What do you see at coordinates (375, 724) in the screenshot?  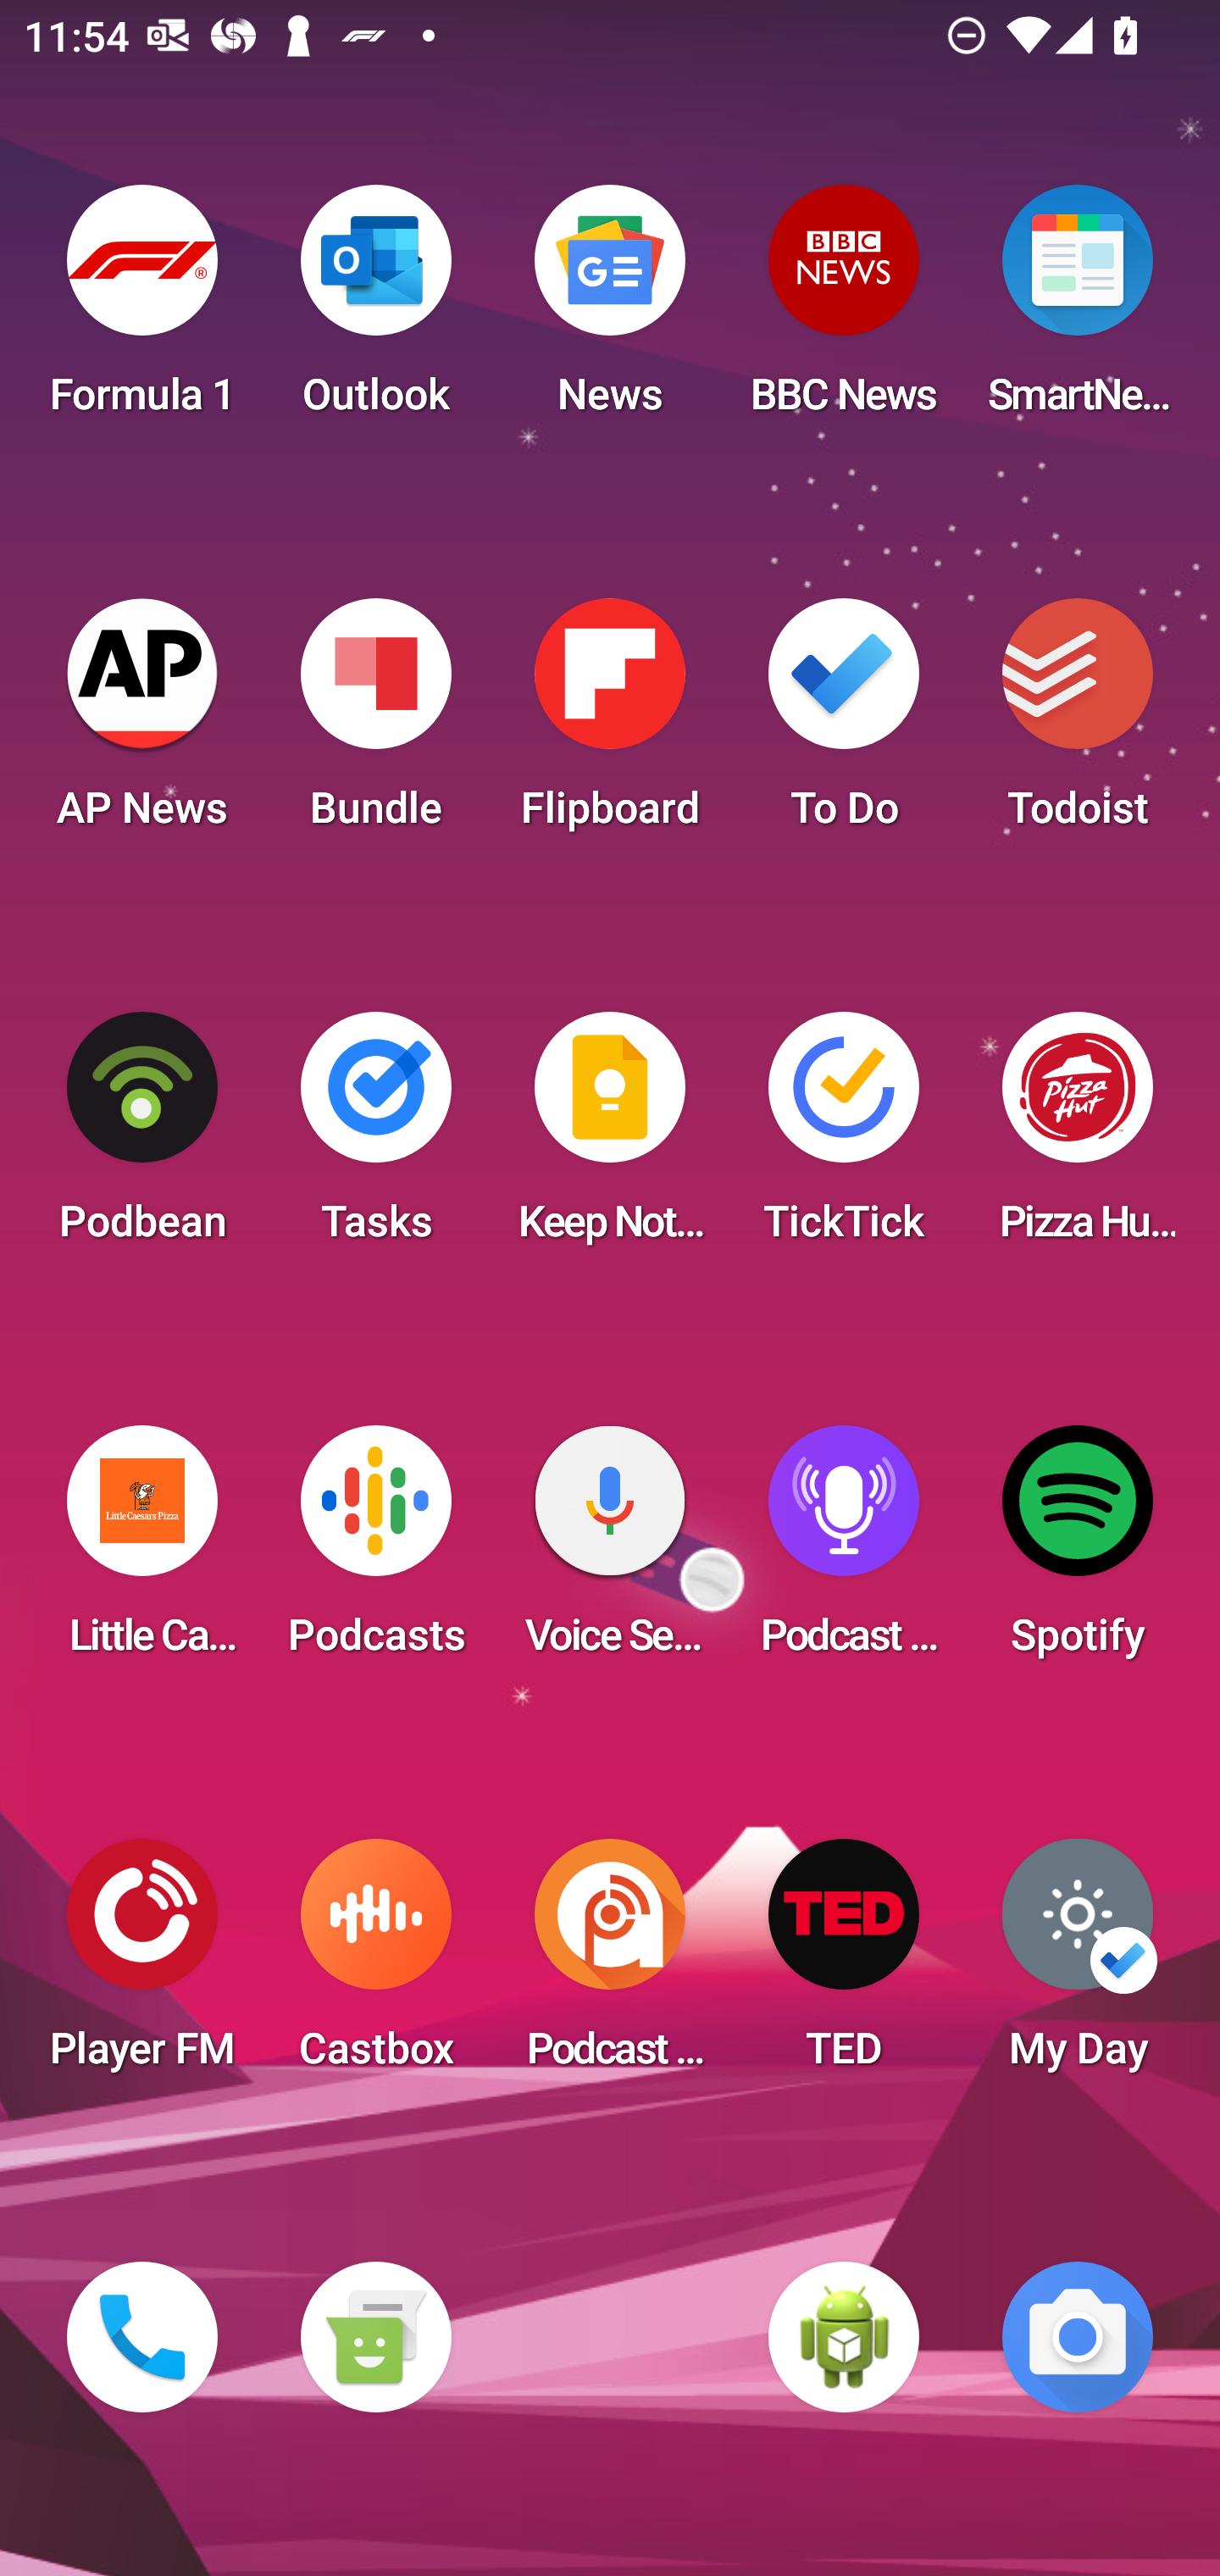 I see `Bundle` at bounding box center [375, 724].